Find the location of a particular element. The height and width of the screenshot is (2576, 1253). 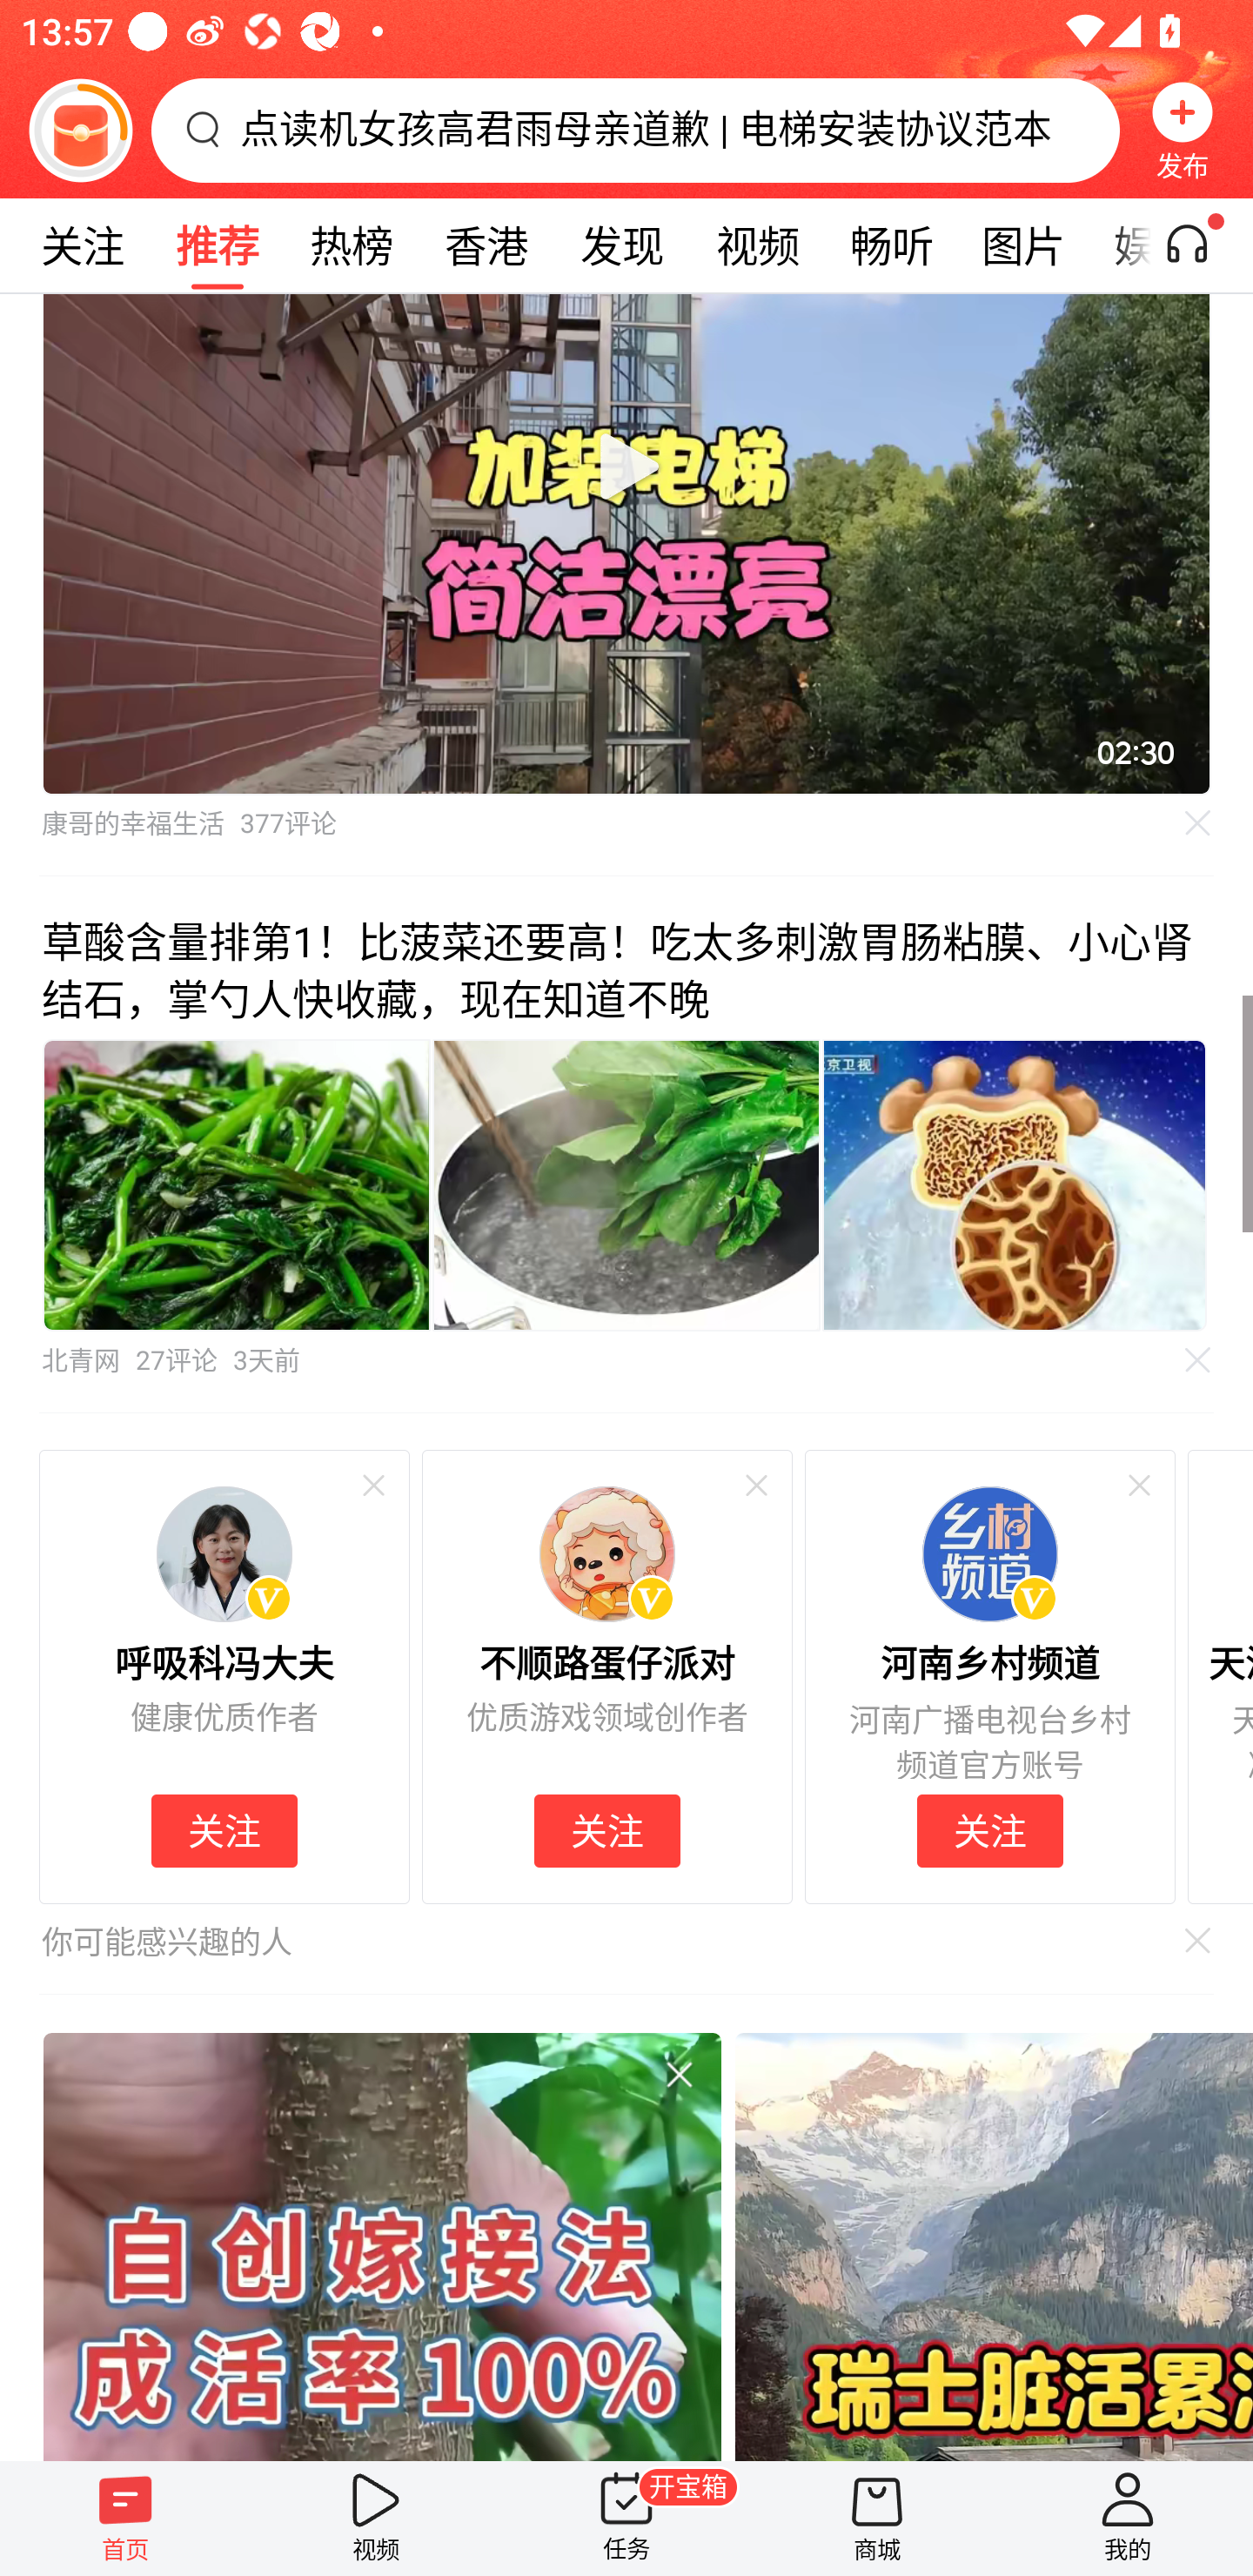

不感兴趣 is located at coordinates (372, 1486).